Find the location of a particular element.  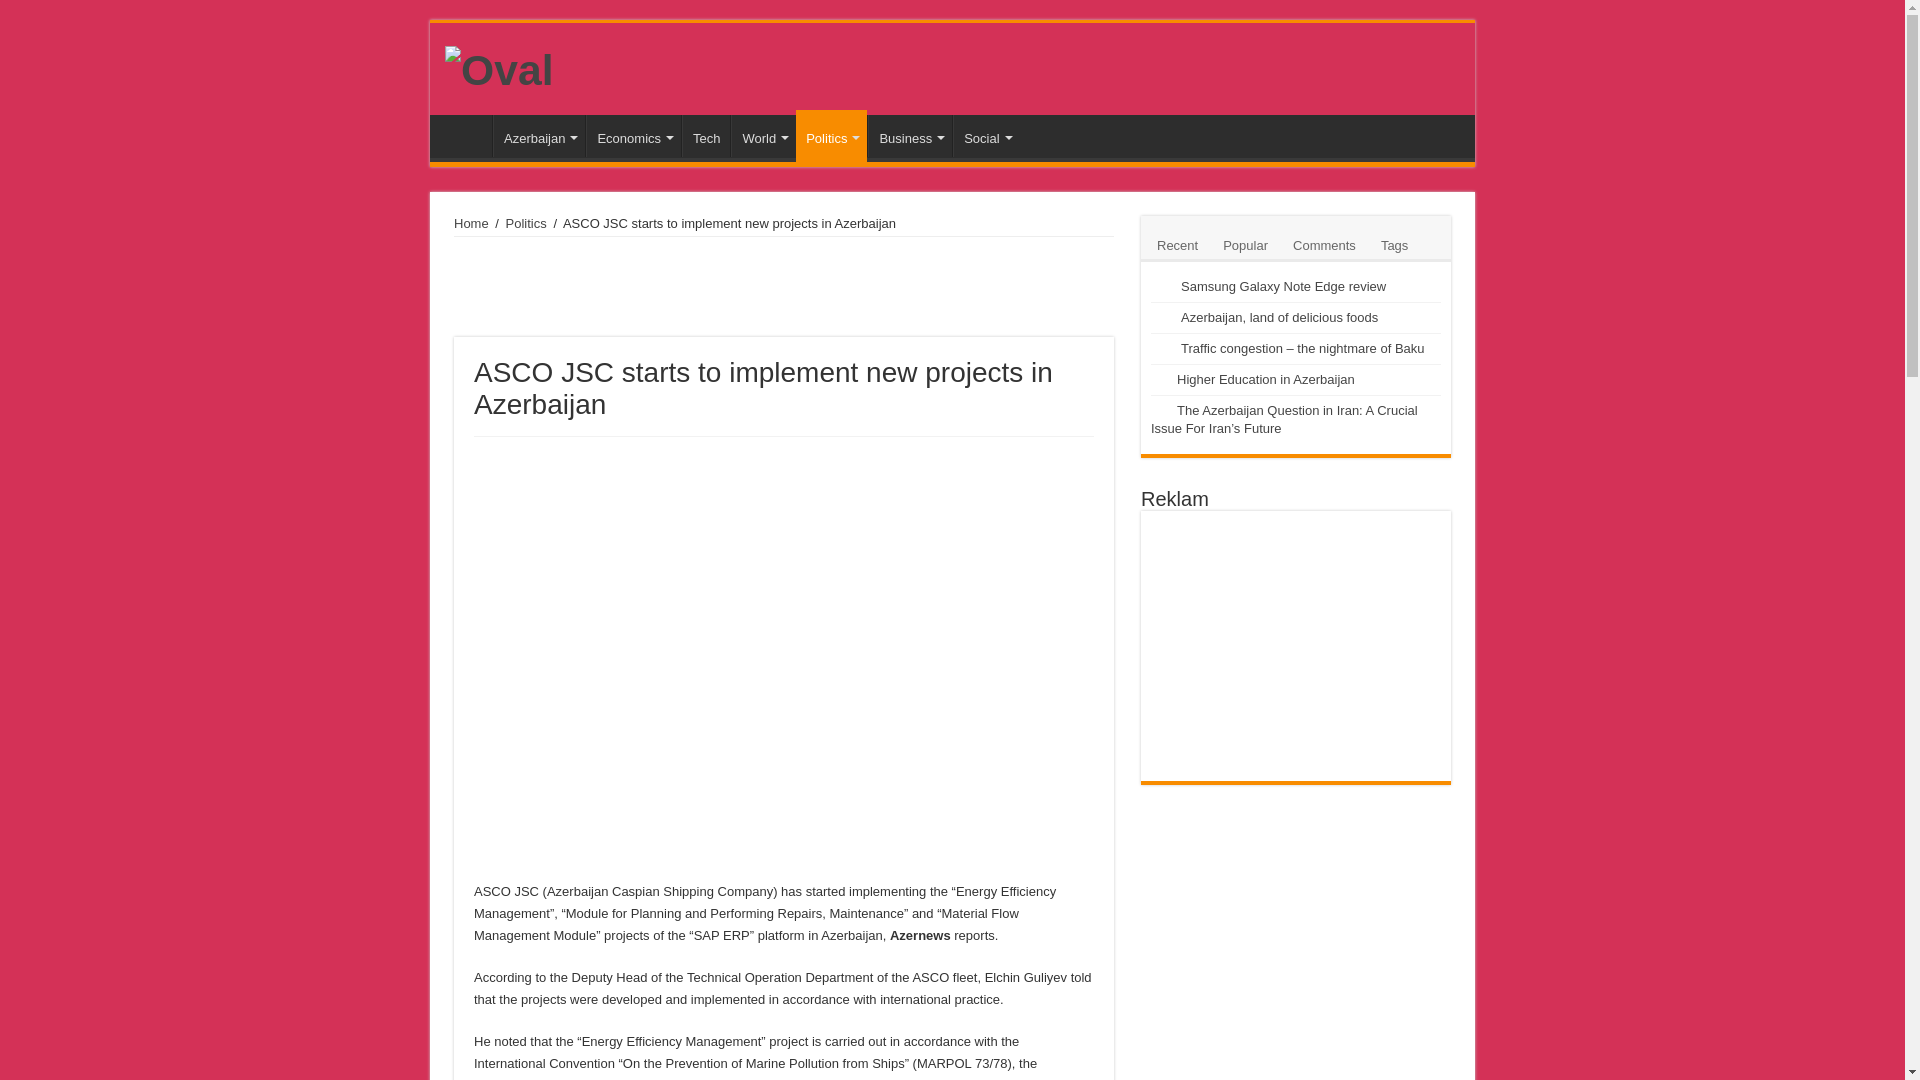

World is located at coordinates (764, 135).